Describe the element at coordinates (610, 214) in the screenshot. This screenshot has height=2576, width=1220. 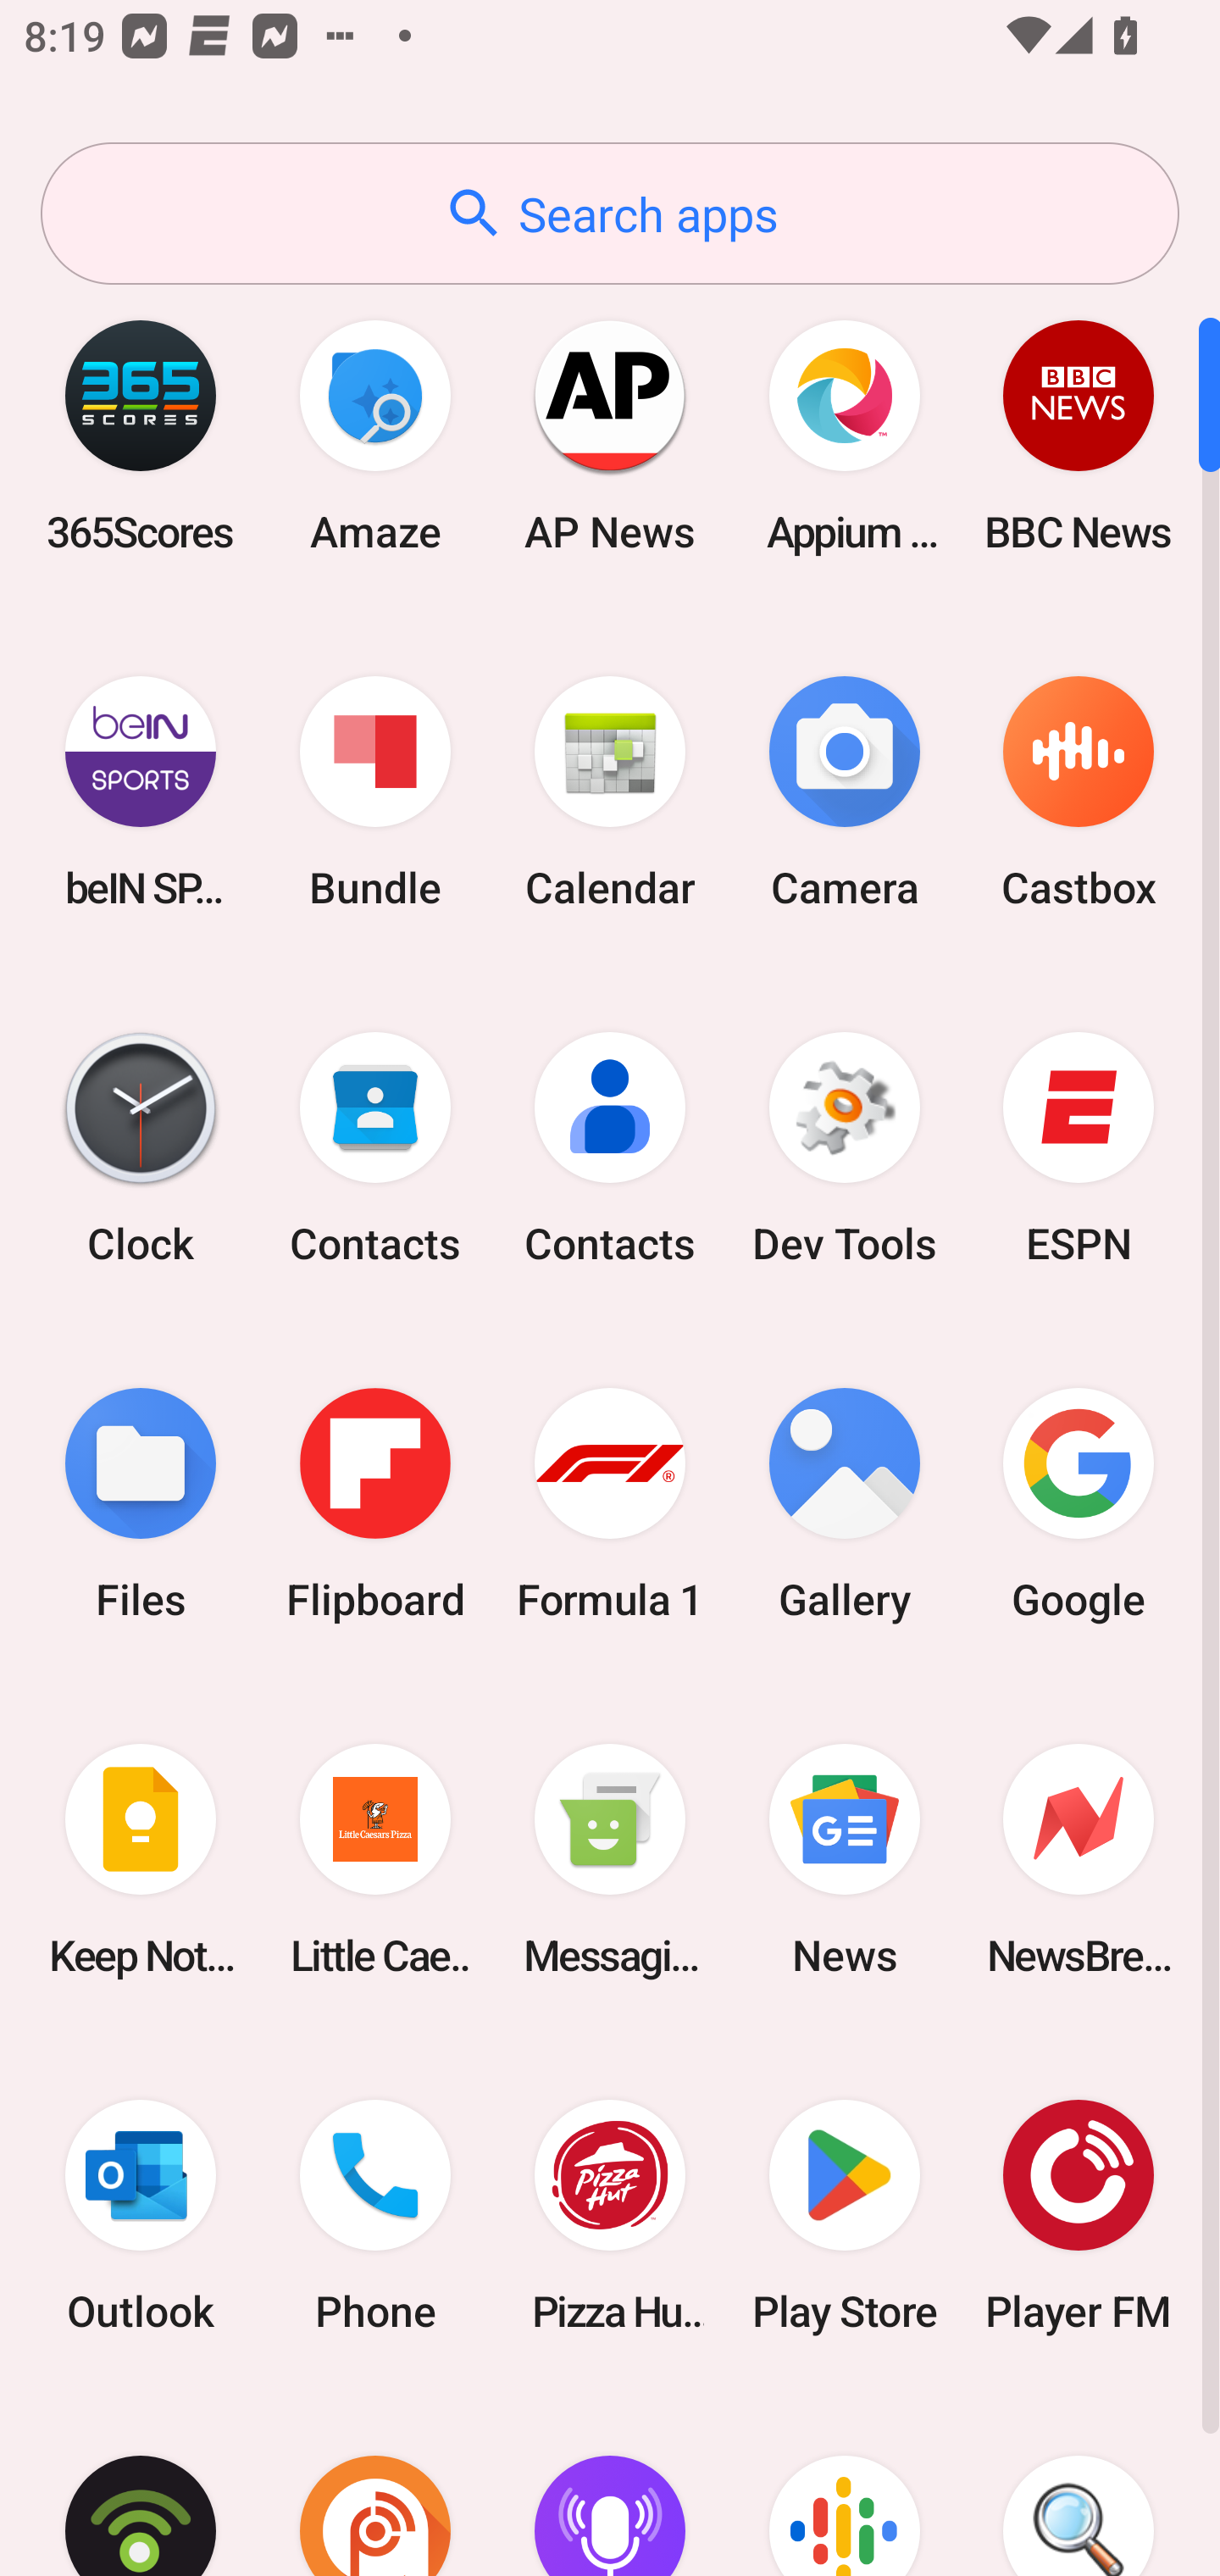
I see `  Search apps` at that location.